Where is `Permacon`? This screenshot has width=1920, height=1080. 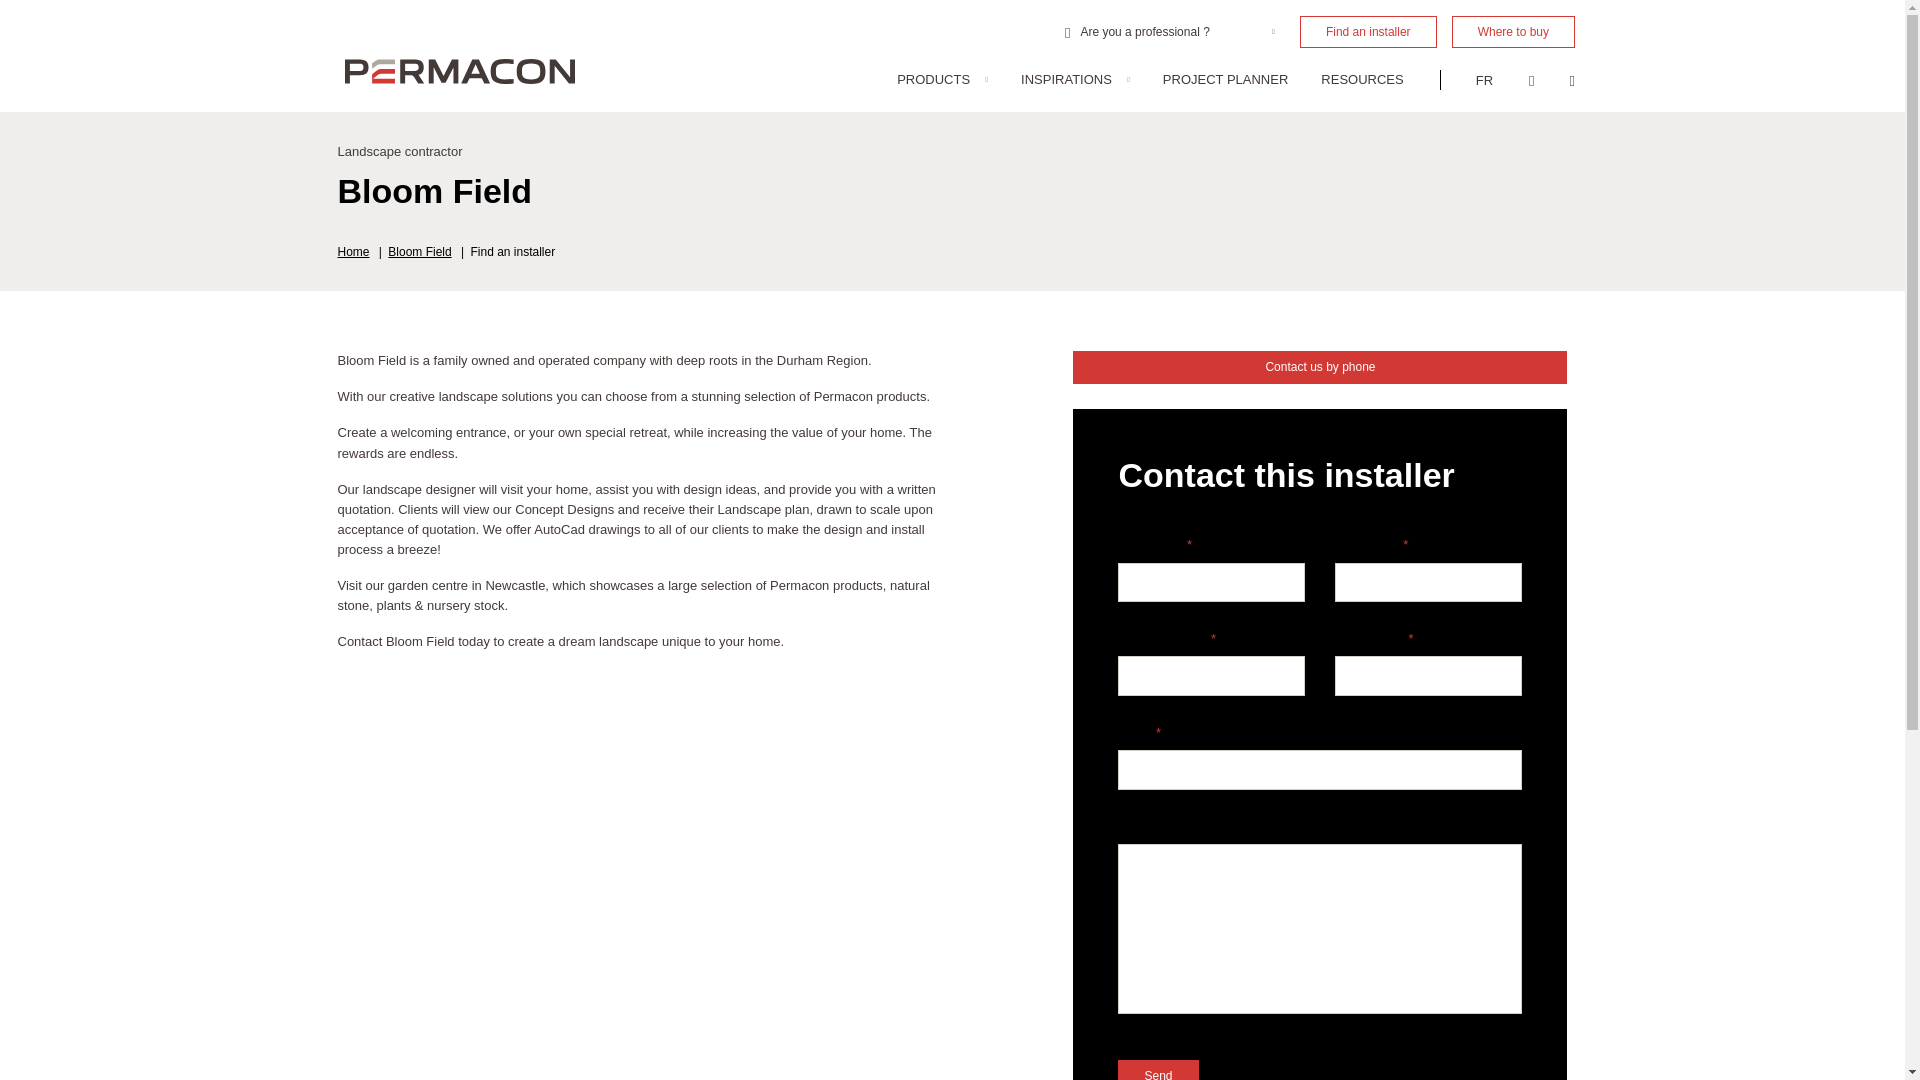
Permacon is located at coordinates (460, 72).